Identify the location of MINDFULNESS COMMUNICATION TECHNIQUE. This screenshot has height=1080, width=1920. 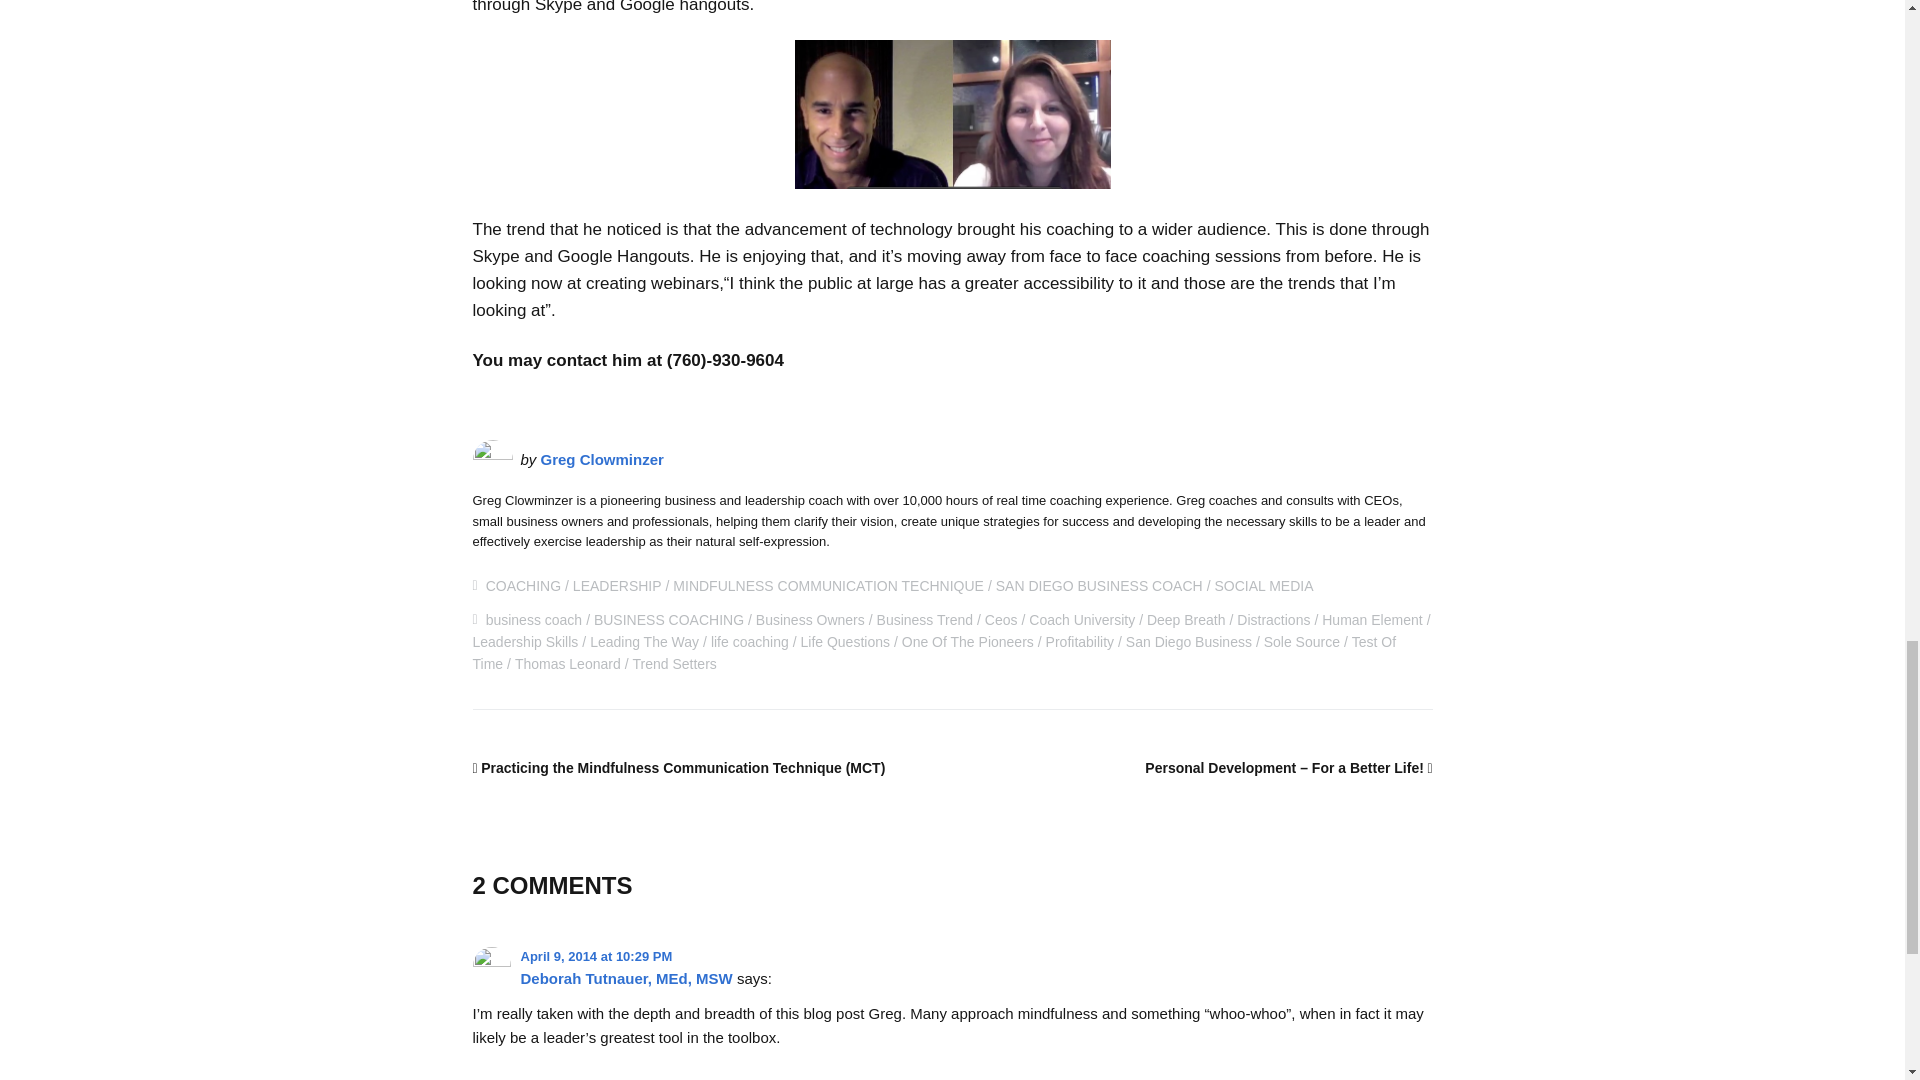
(828, 586).